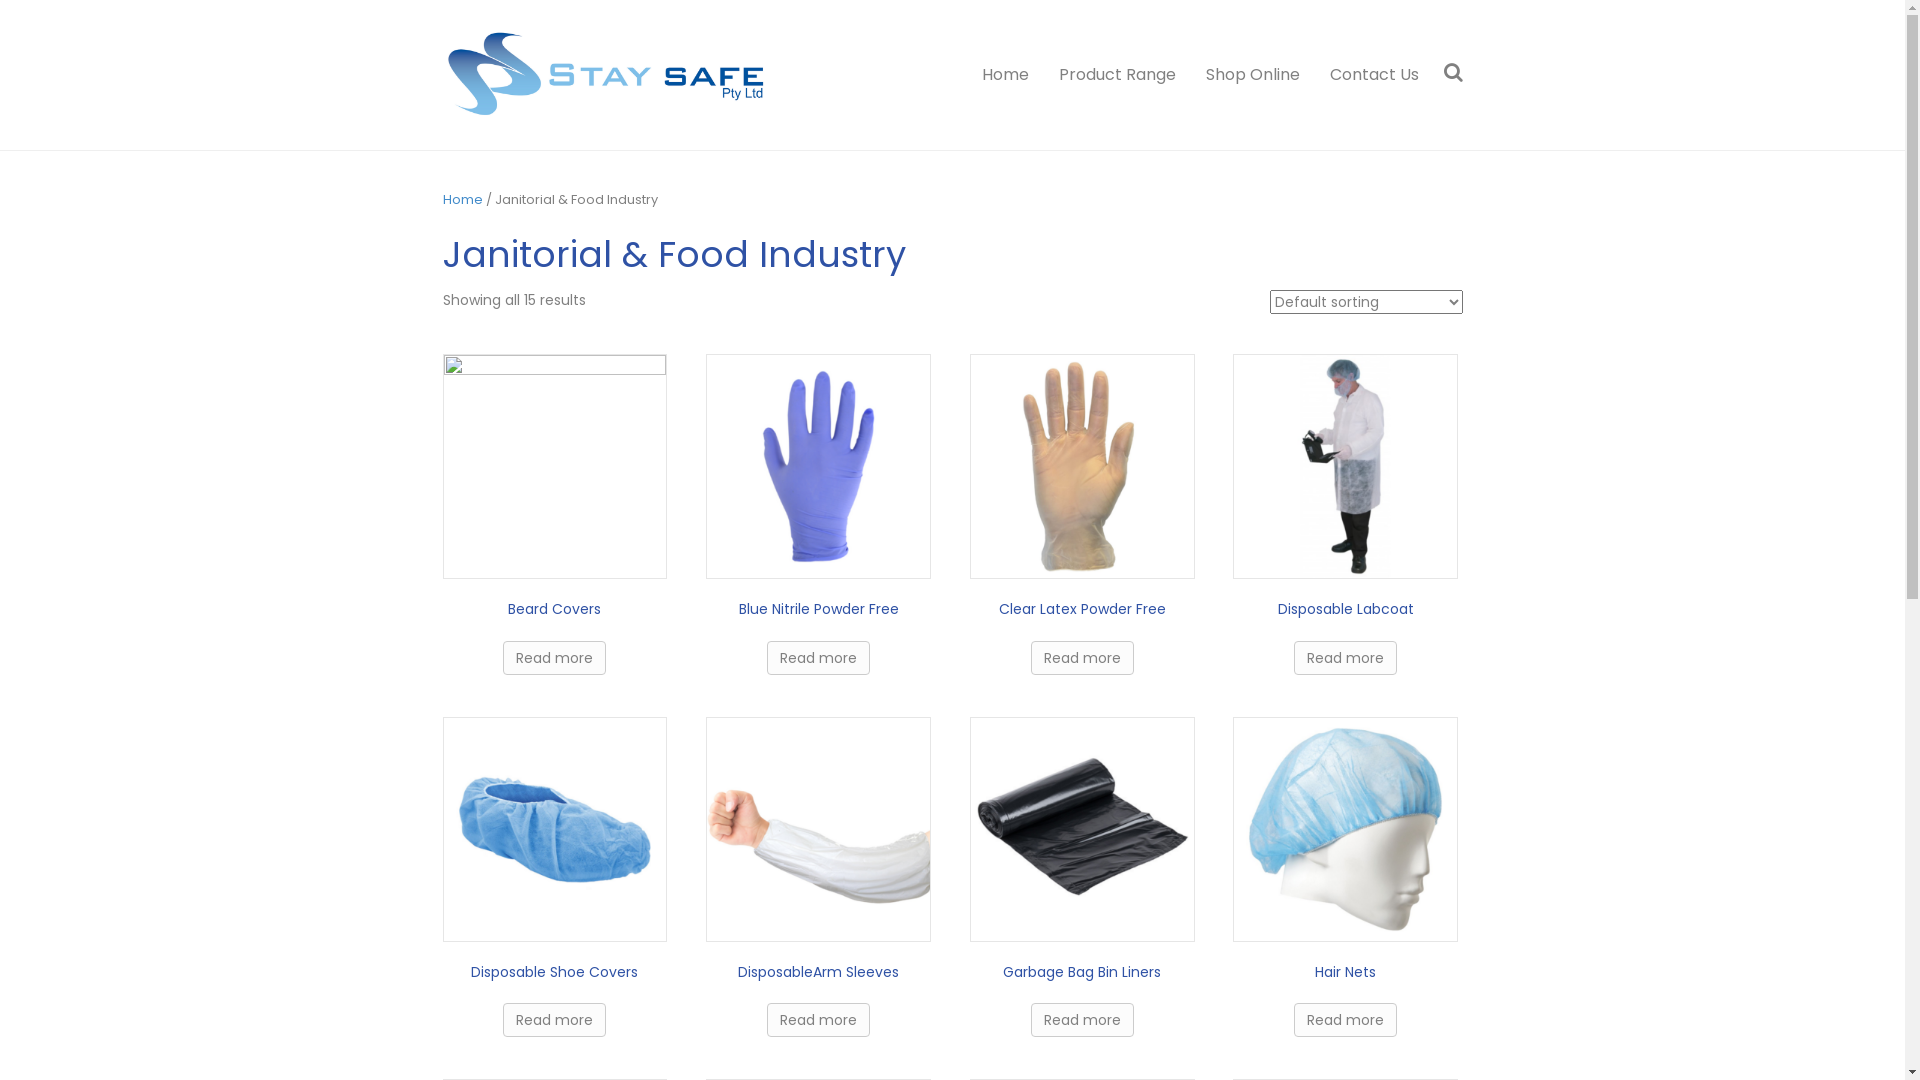  I want to click on Beard Covers, so click(554, 511).